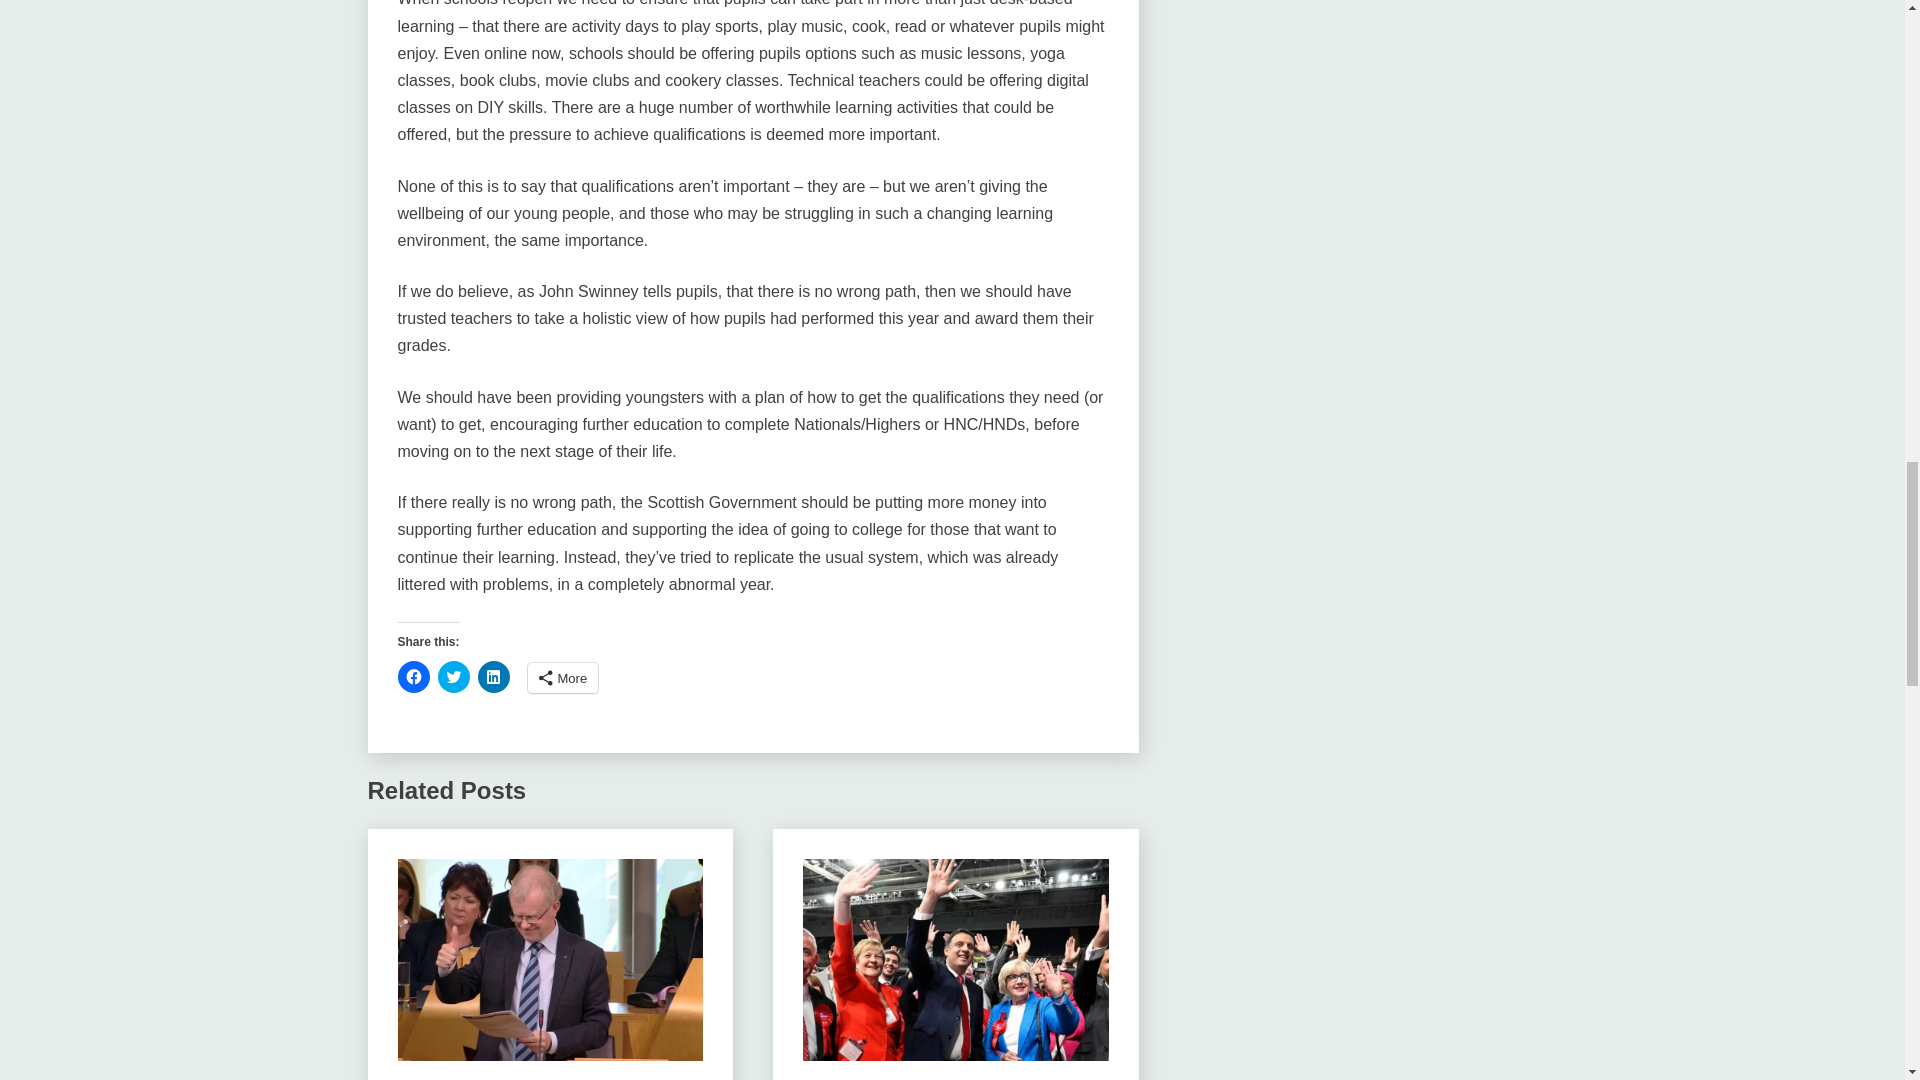 The image size is (1920, 1080). What do you see at coordinates (454, 676) in the screenshot?
I see `Click to share on Twitter` at bounding box center [454, 676].